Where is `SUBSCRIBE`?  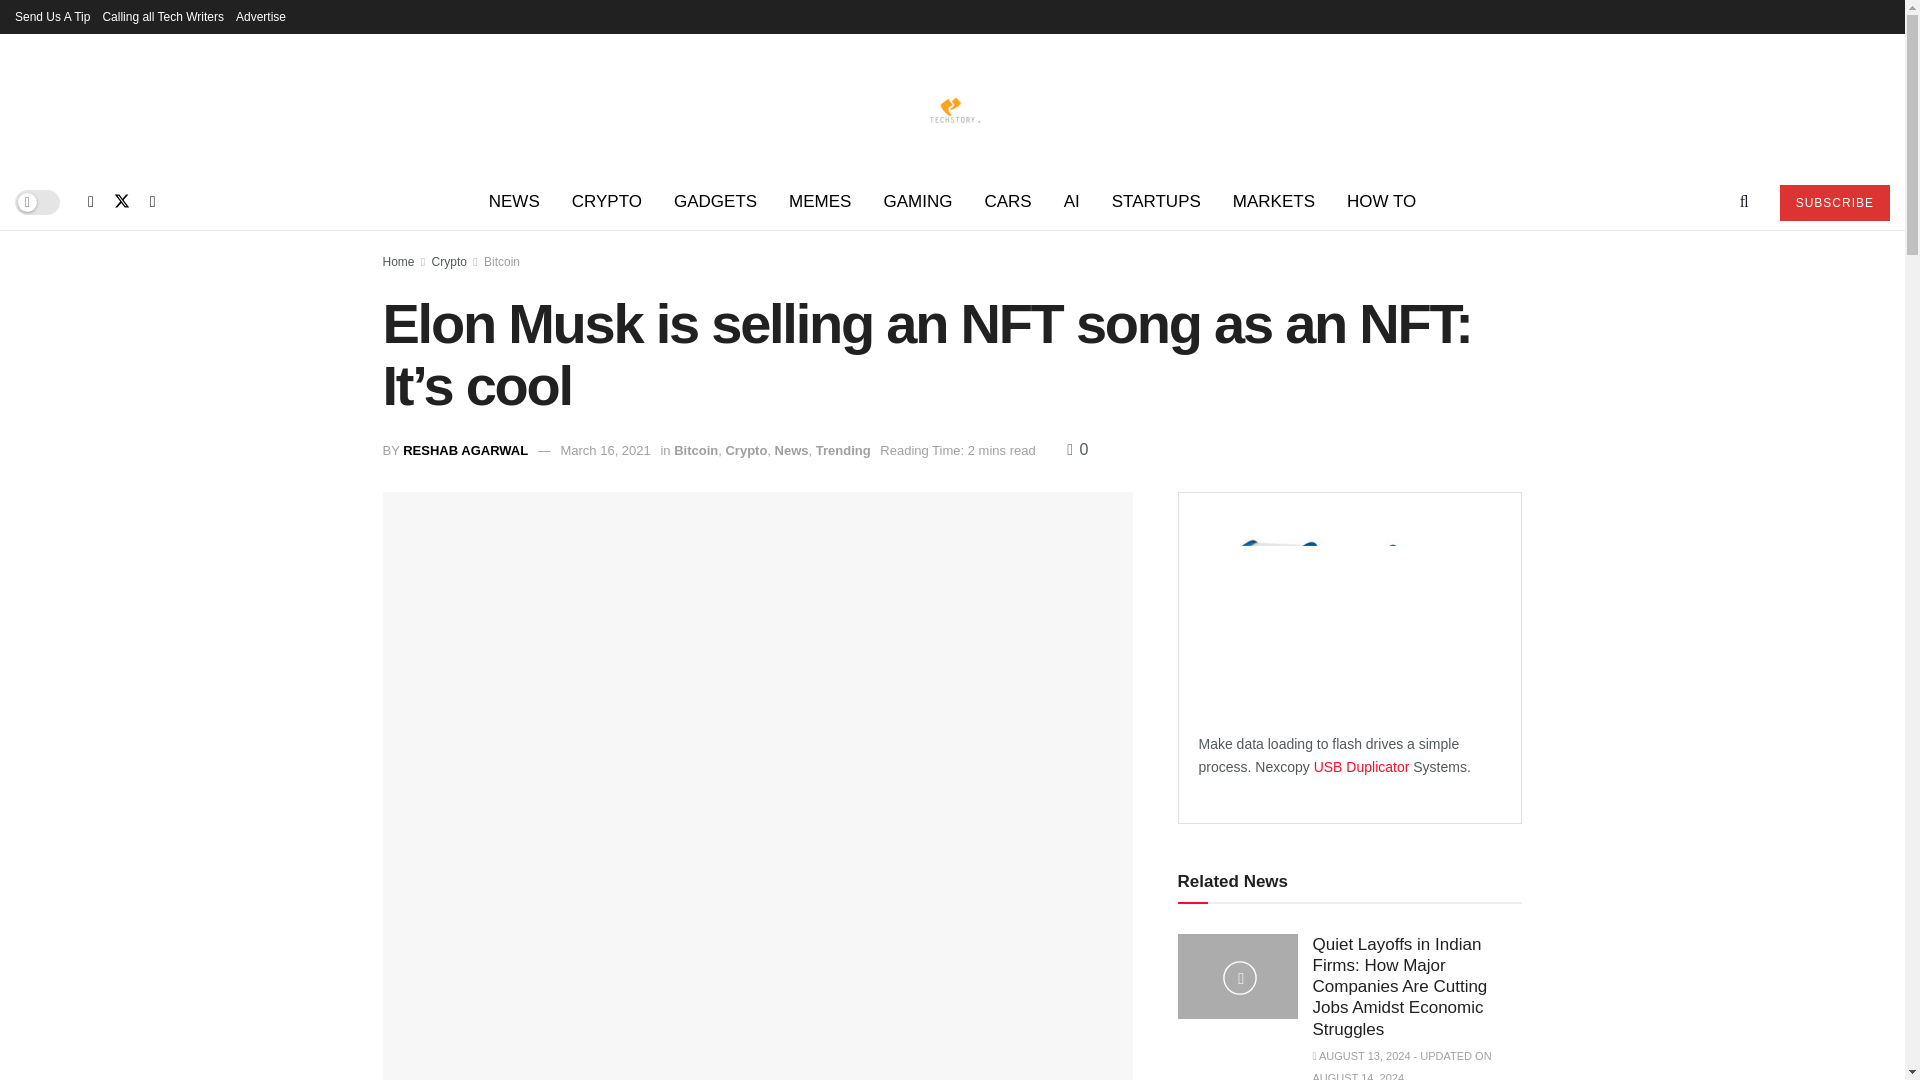 SUBSCRIBE is located at coordinates (1834, 202).